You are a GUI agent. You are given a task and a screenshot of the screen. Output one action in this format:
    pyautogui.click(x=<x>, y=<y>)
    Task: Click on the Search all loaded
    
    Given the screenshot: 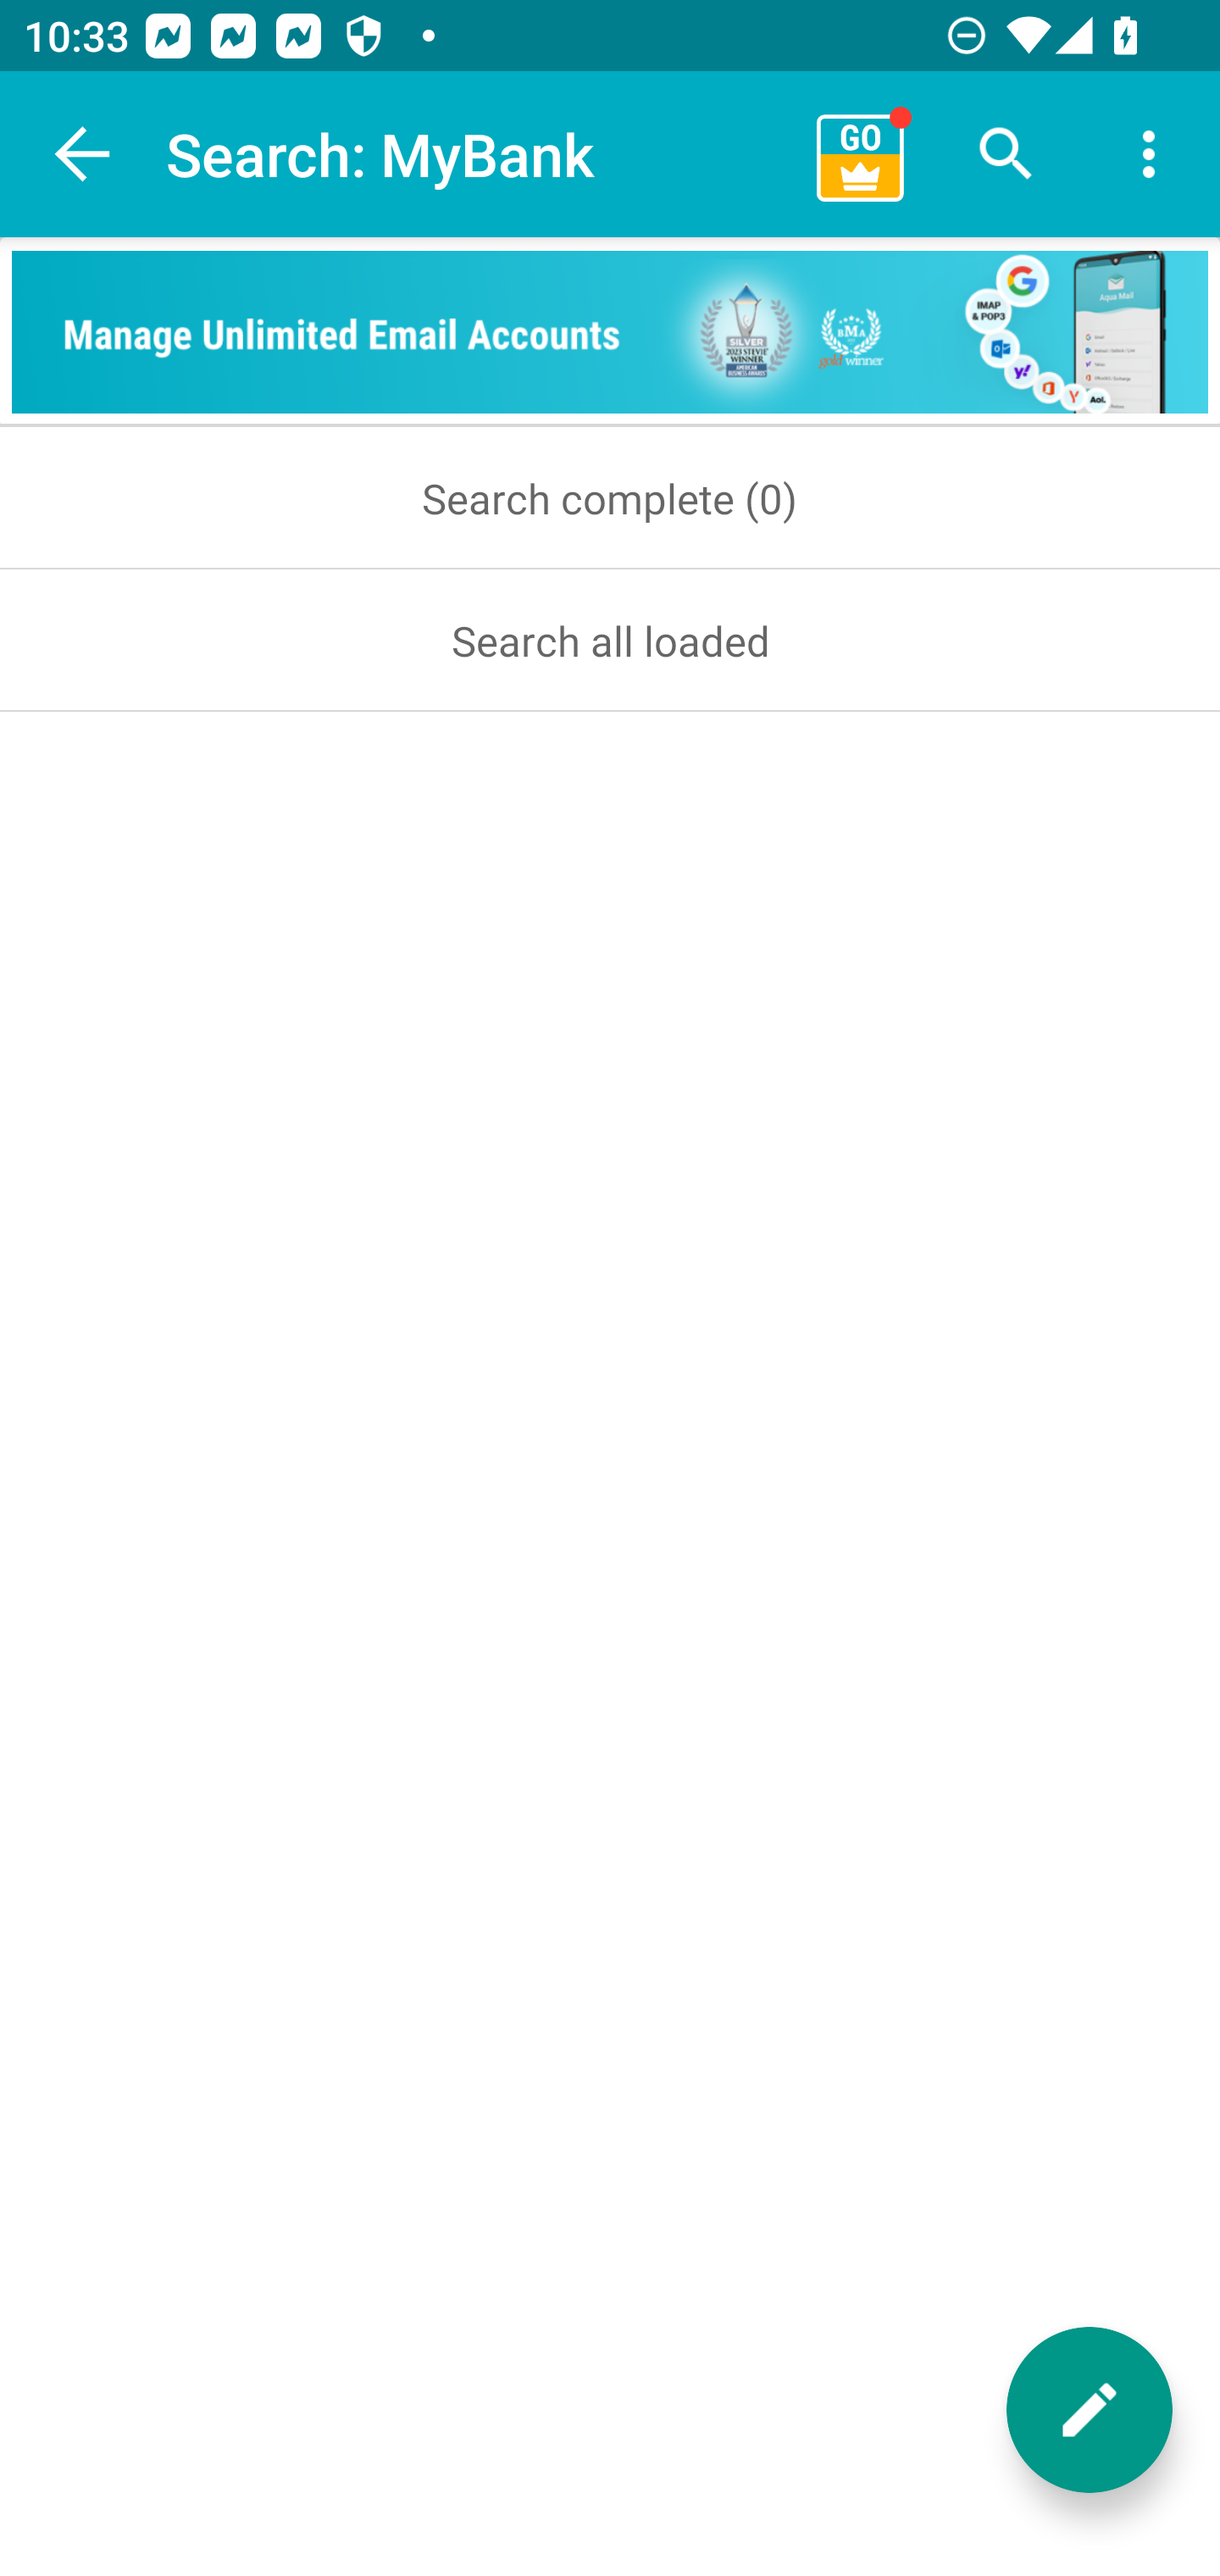 What is the action you would take?
    pyautogui.click(x=610, y=640)
    